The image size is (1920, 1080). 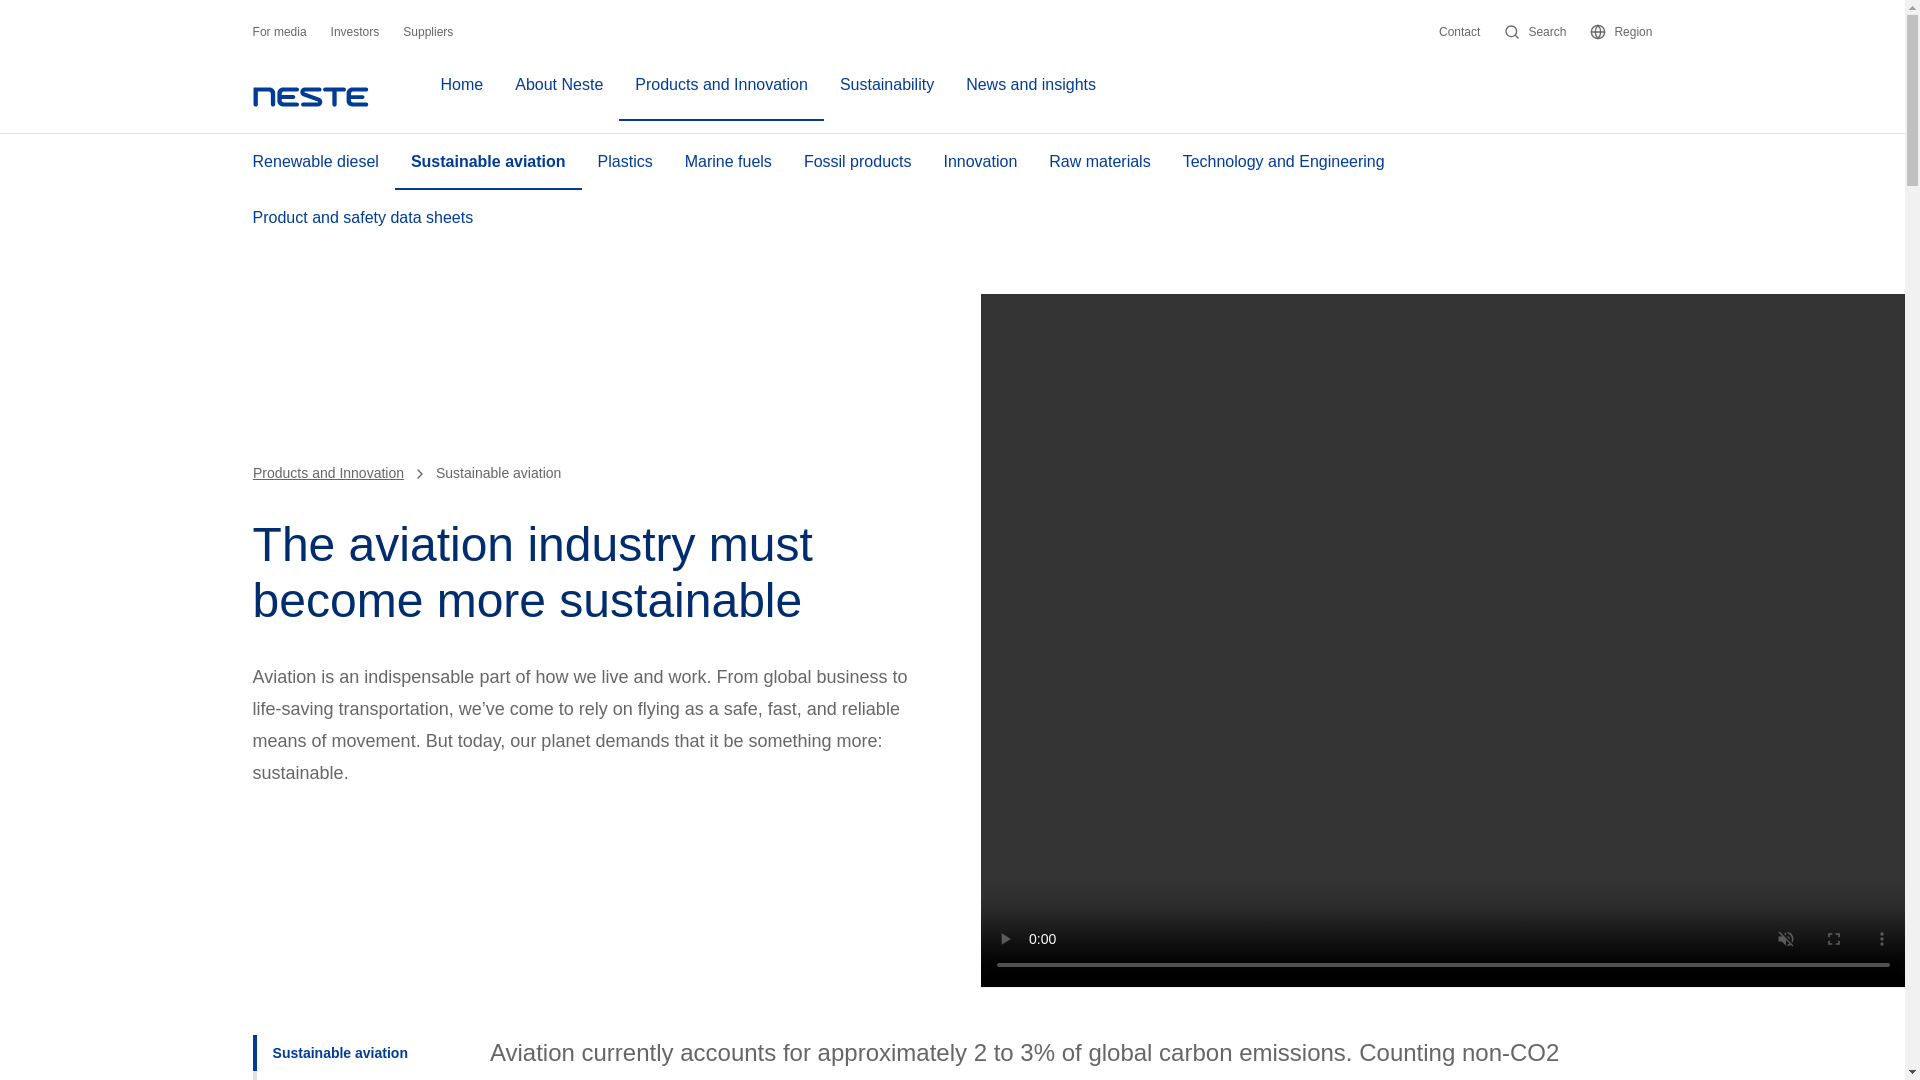 What do you see at coordinates (886, 96) in the screenshot?
I see `Sustainability` at bounding box center [886, 96].